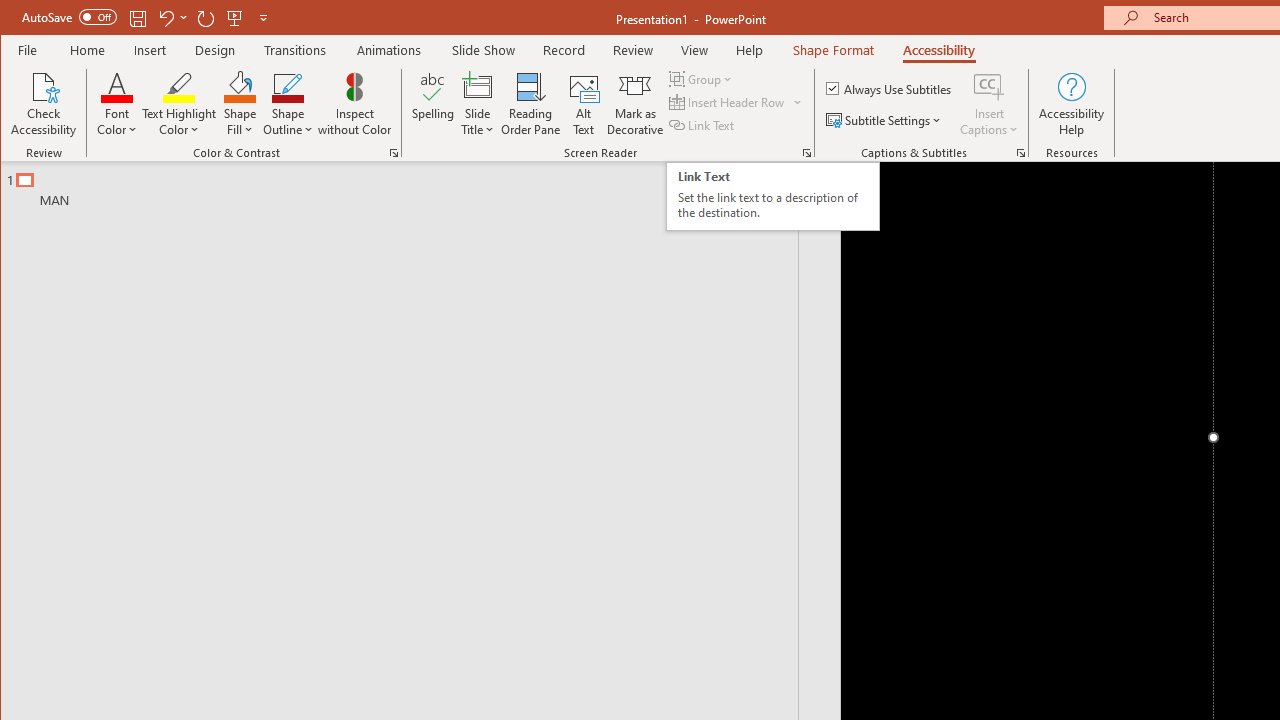  Describe the element at coordinates (702, 78) in the screenshot. I see `Group` at that location.